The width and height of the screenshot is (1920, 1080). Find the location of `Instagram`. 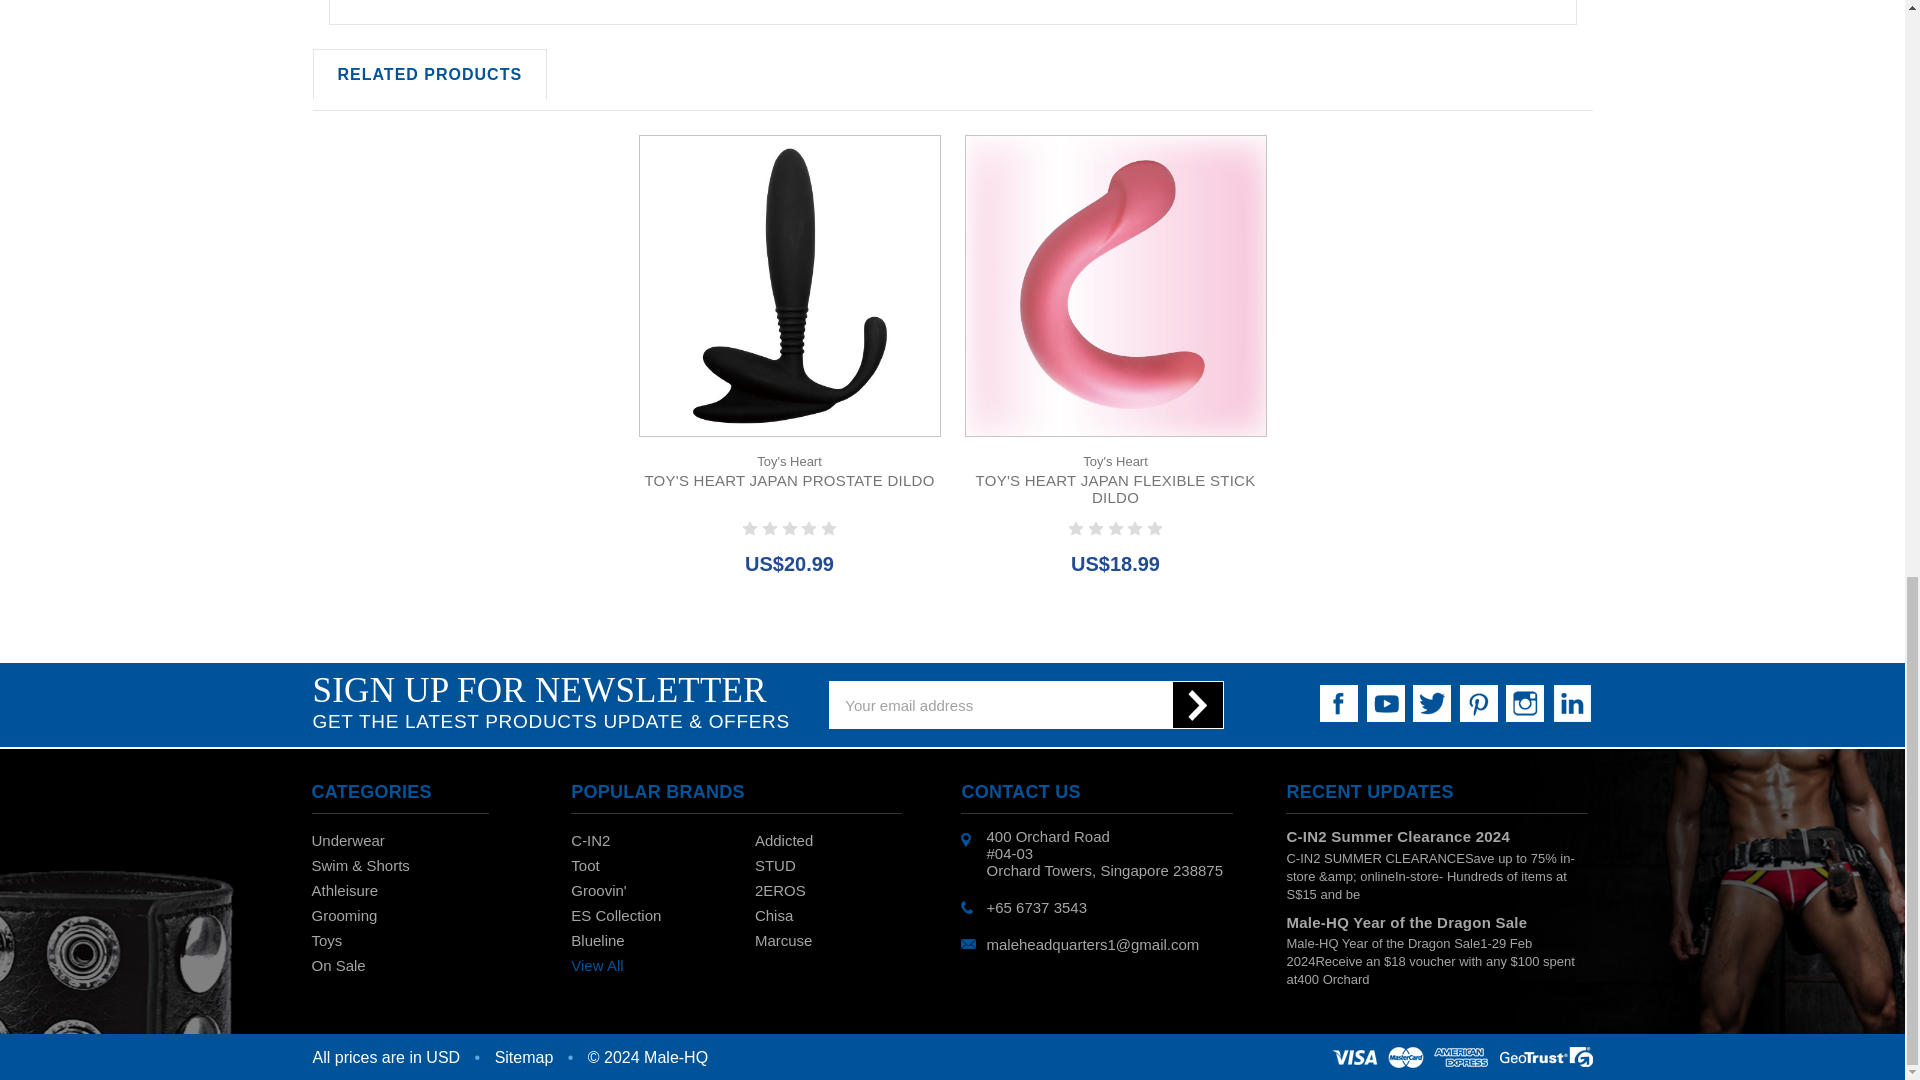

Instagram is located at coordinates (1524, 703).